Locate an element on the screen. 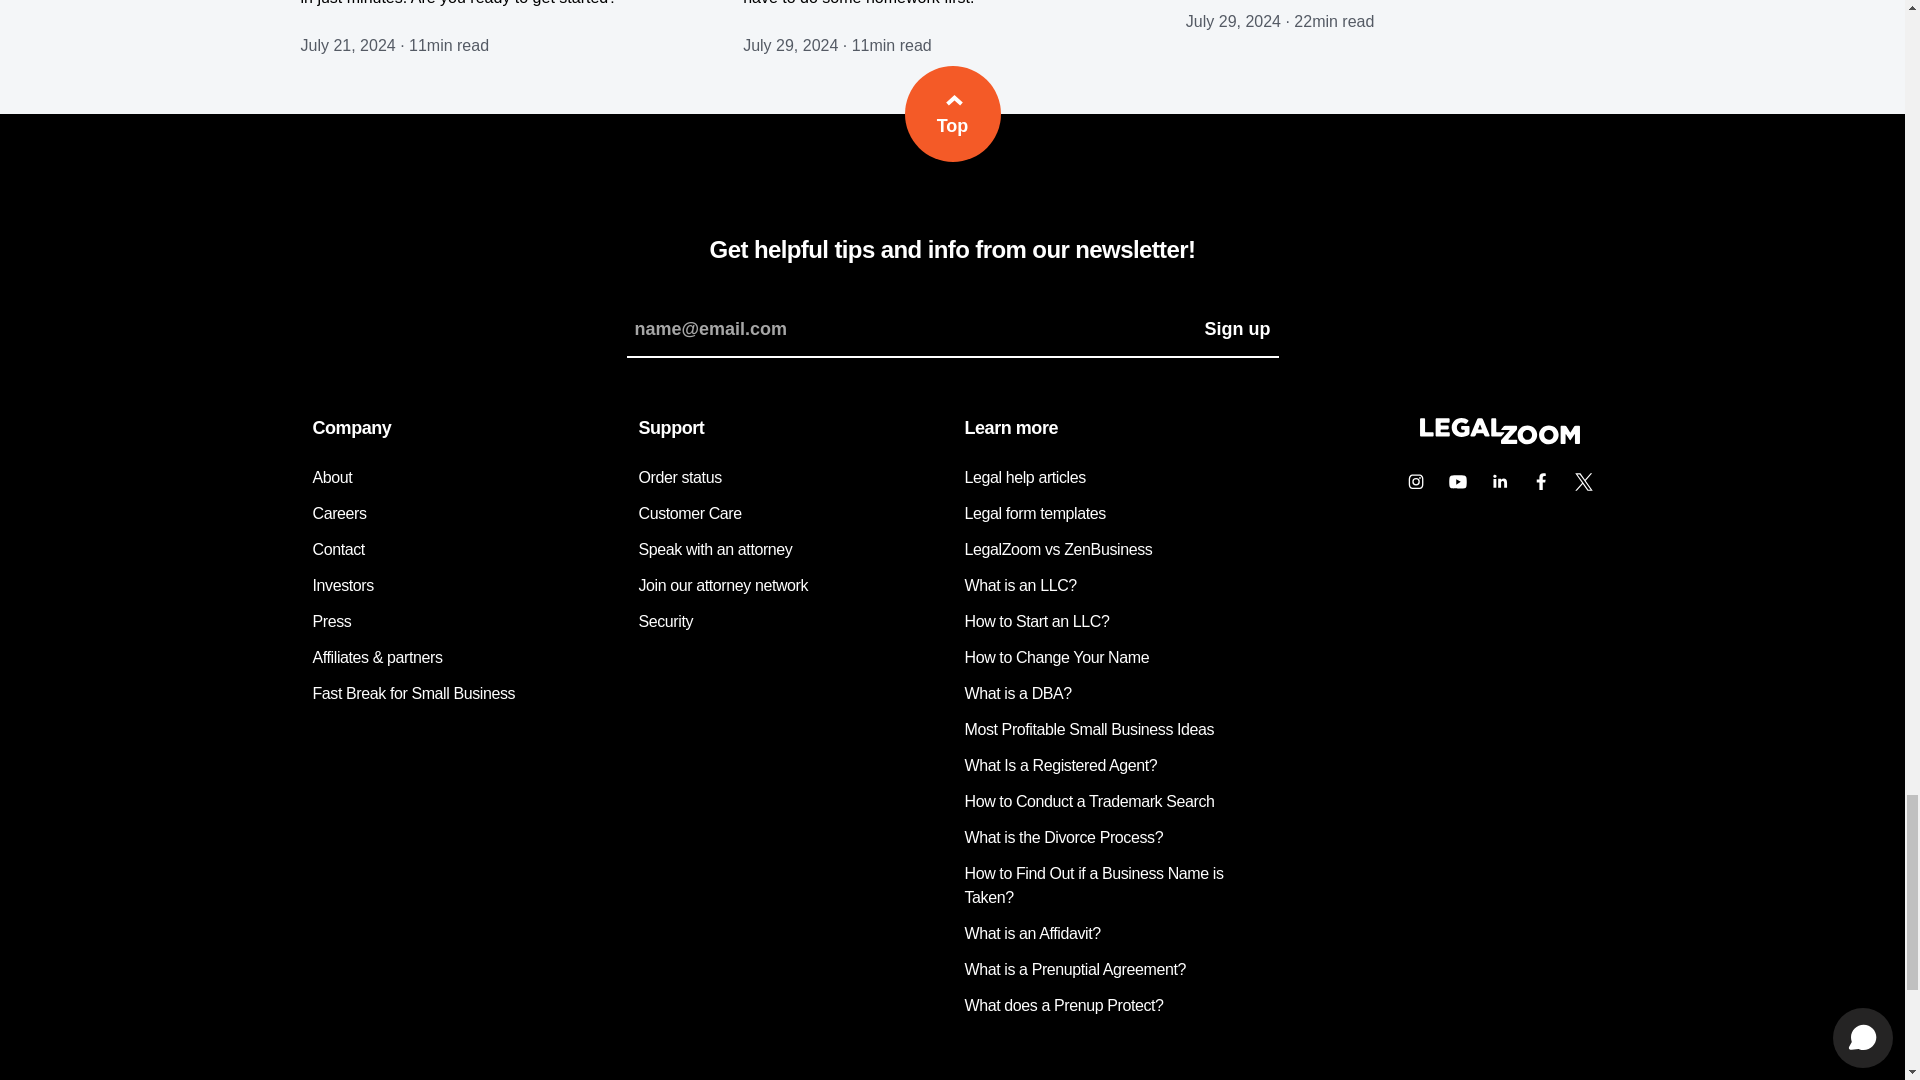  Instagram is located at coordinates (1414, 482).